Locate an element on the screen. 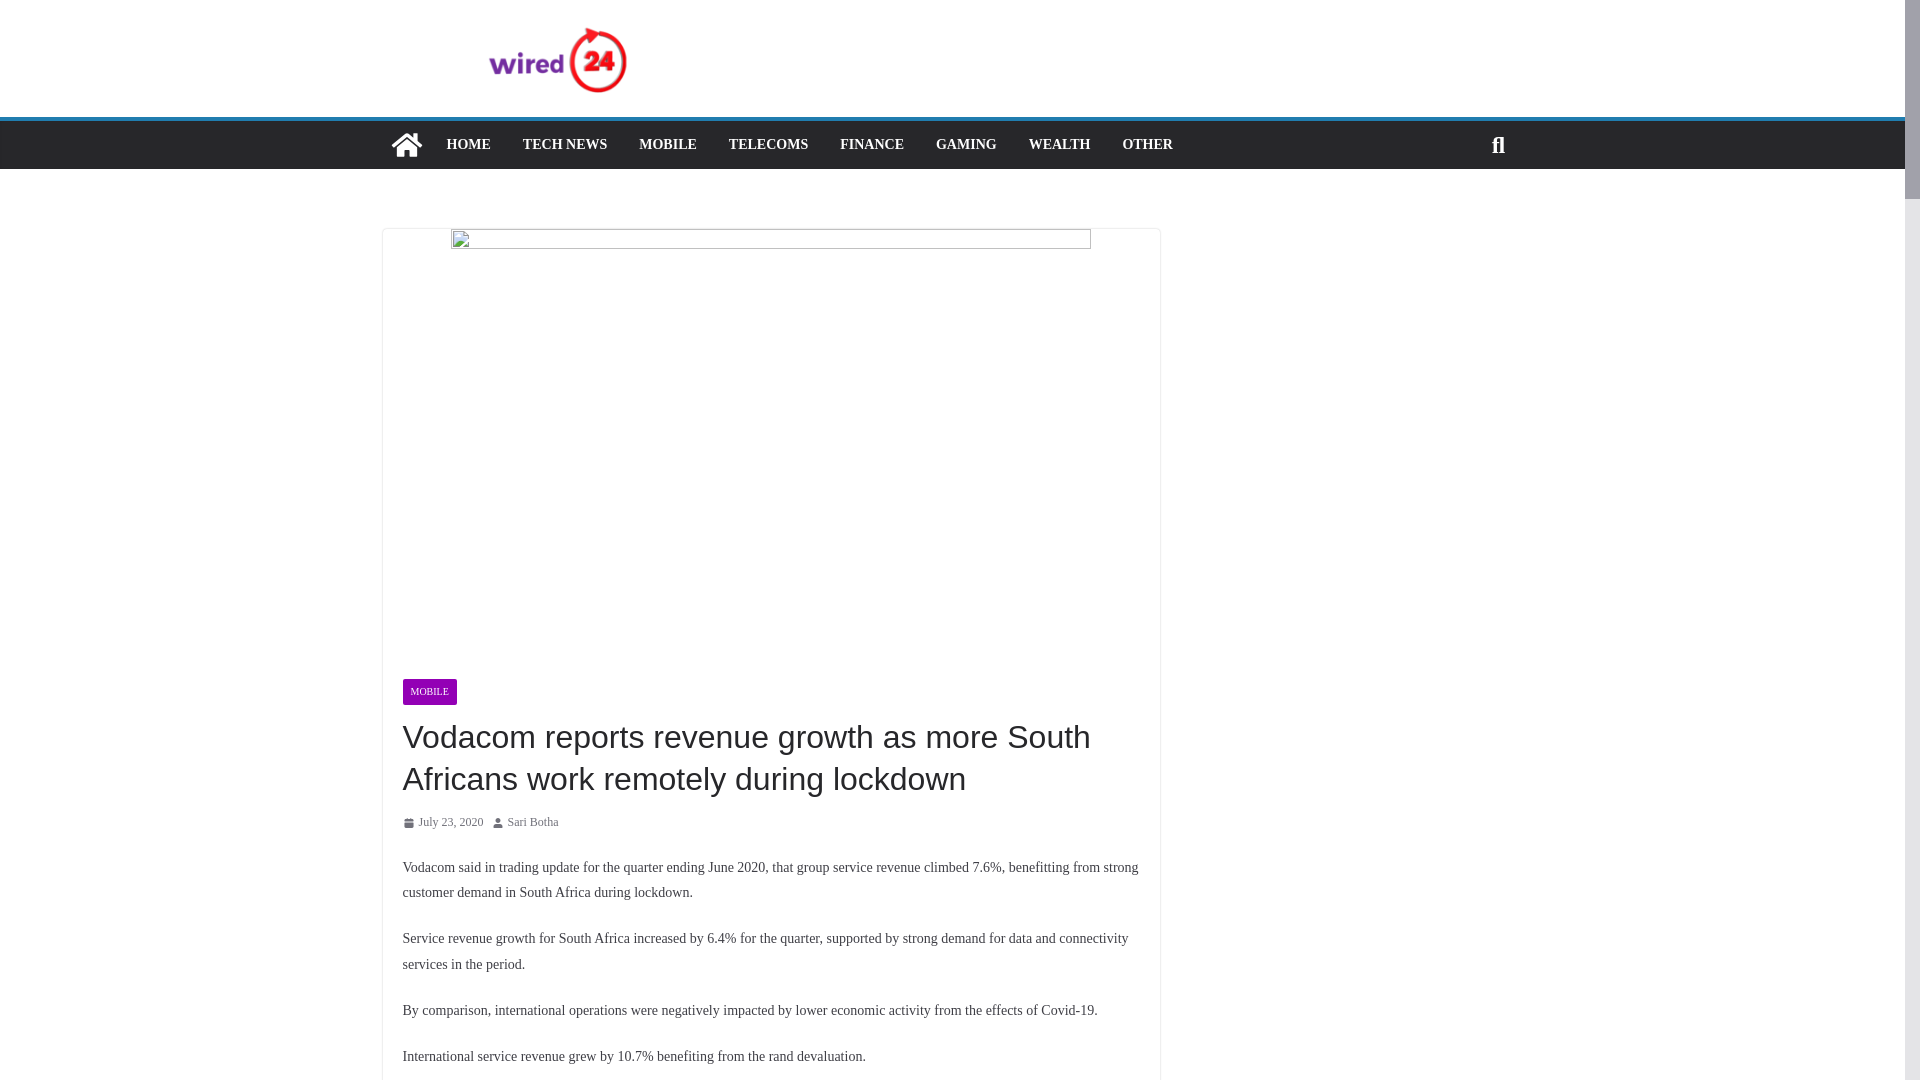 The image size is (1920, 1080). WEALTH is located at coordinates (1060, 144).